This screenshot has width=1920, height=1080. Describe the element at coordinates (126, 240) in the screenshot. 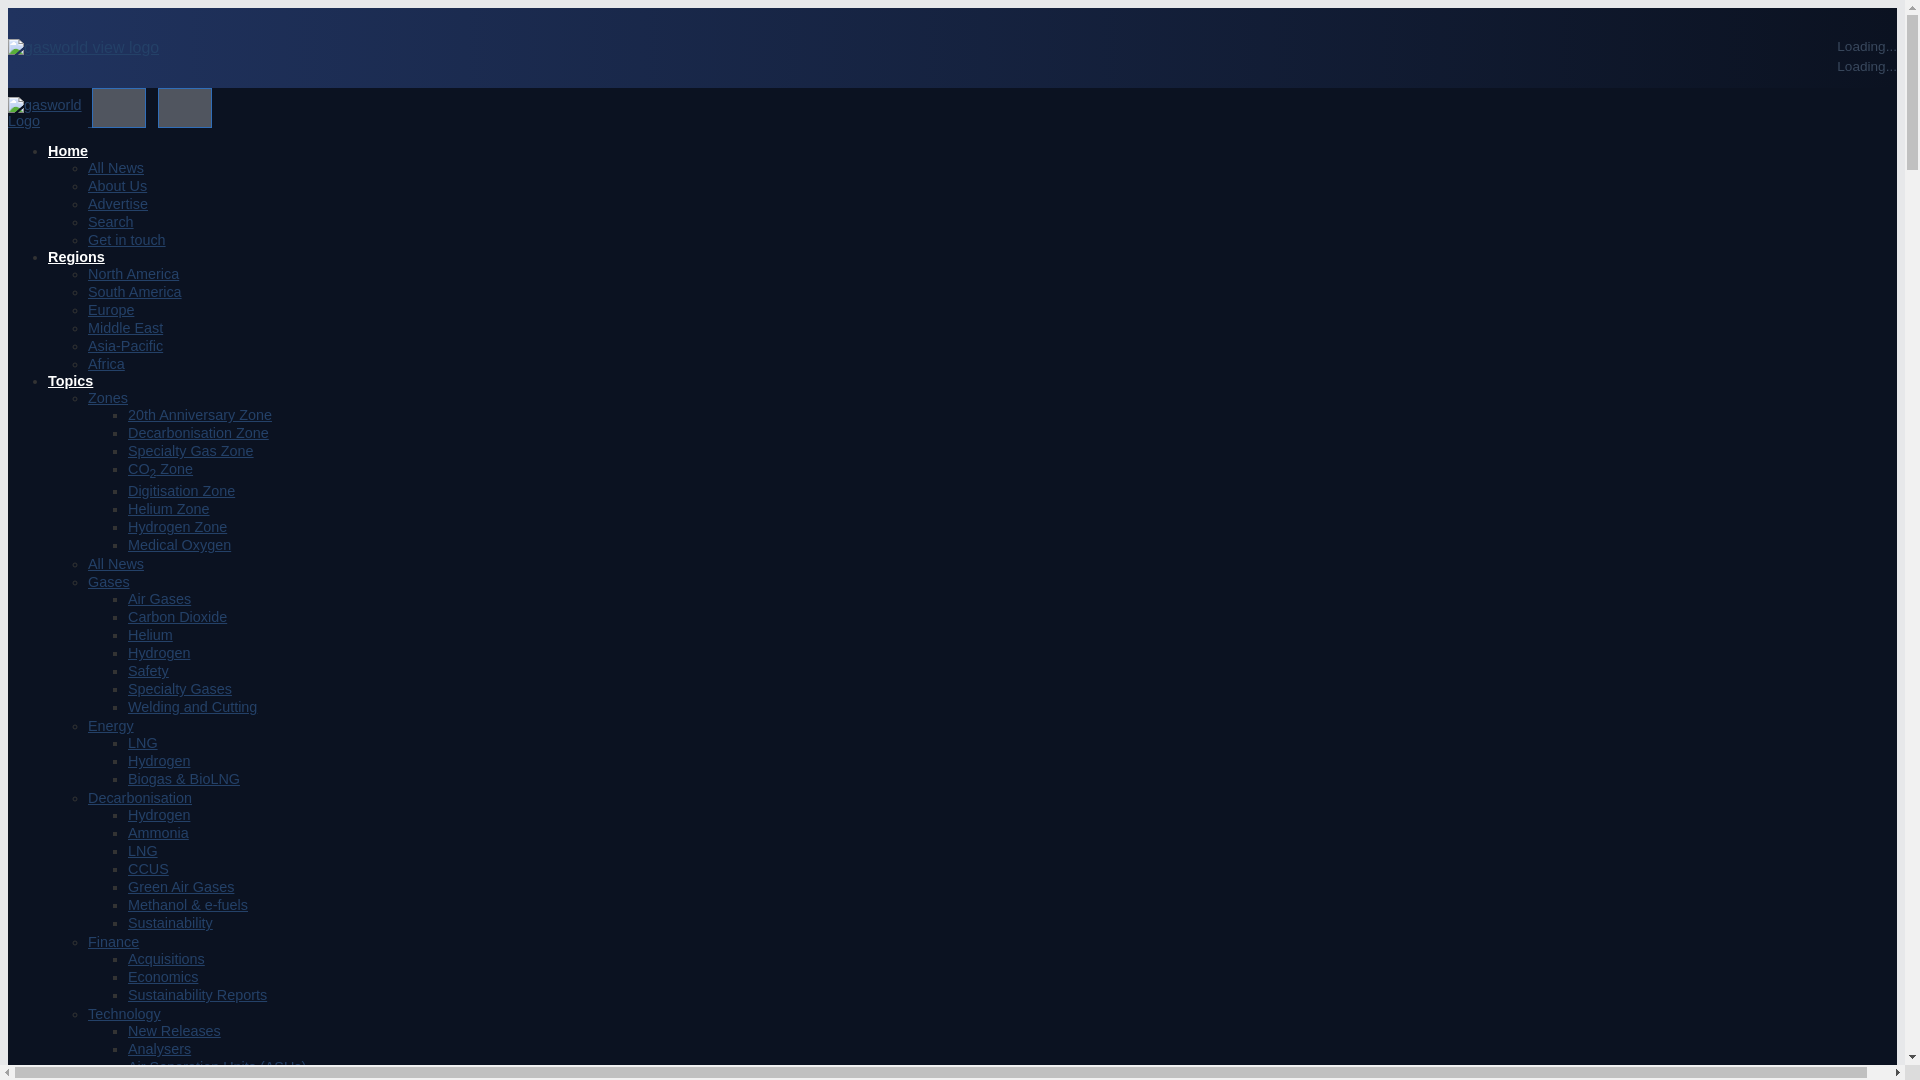

I see `Get in touch` at that location.